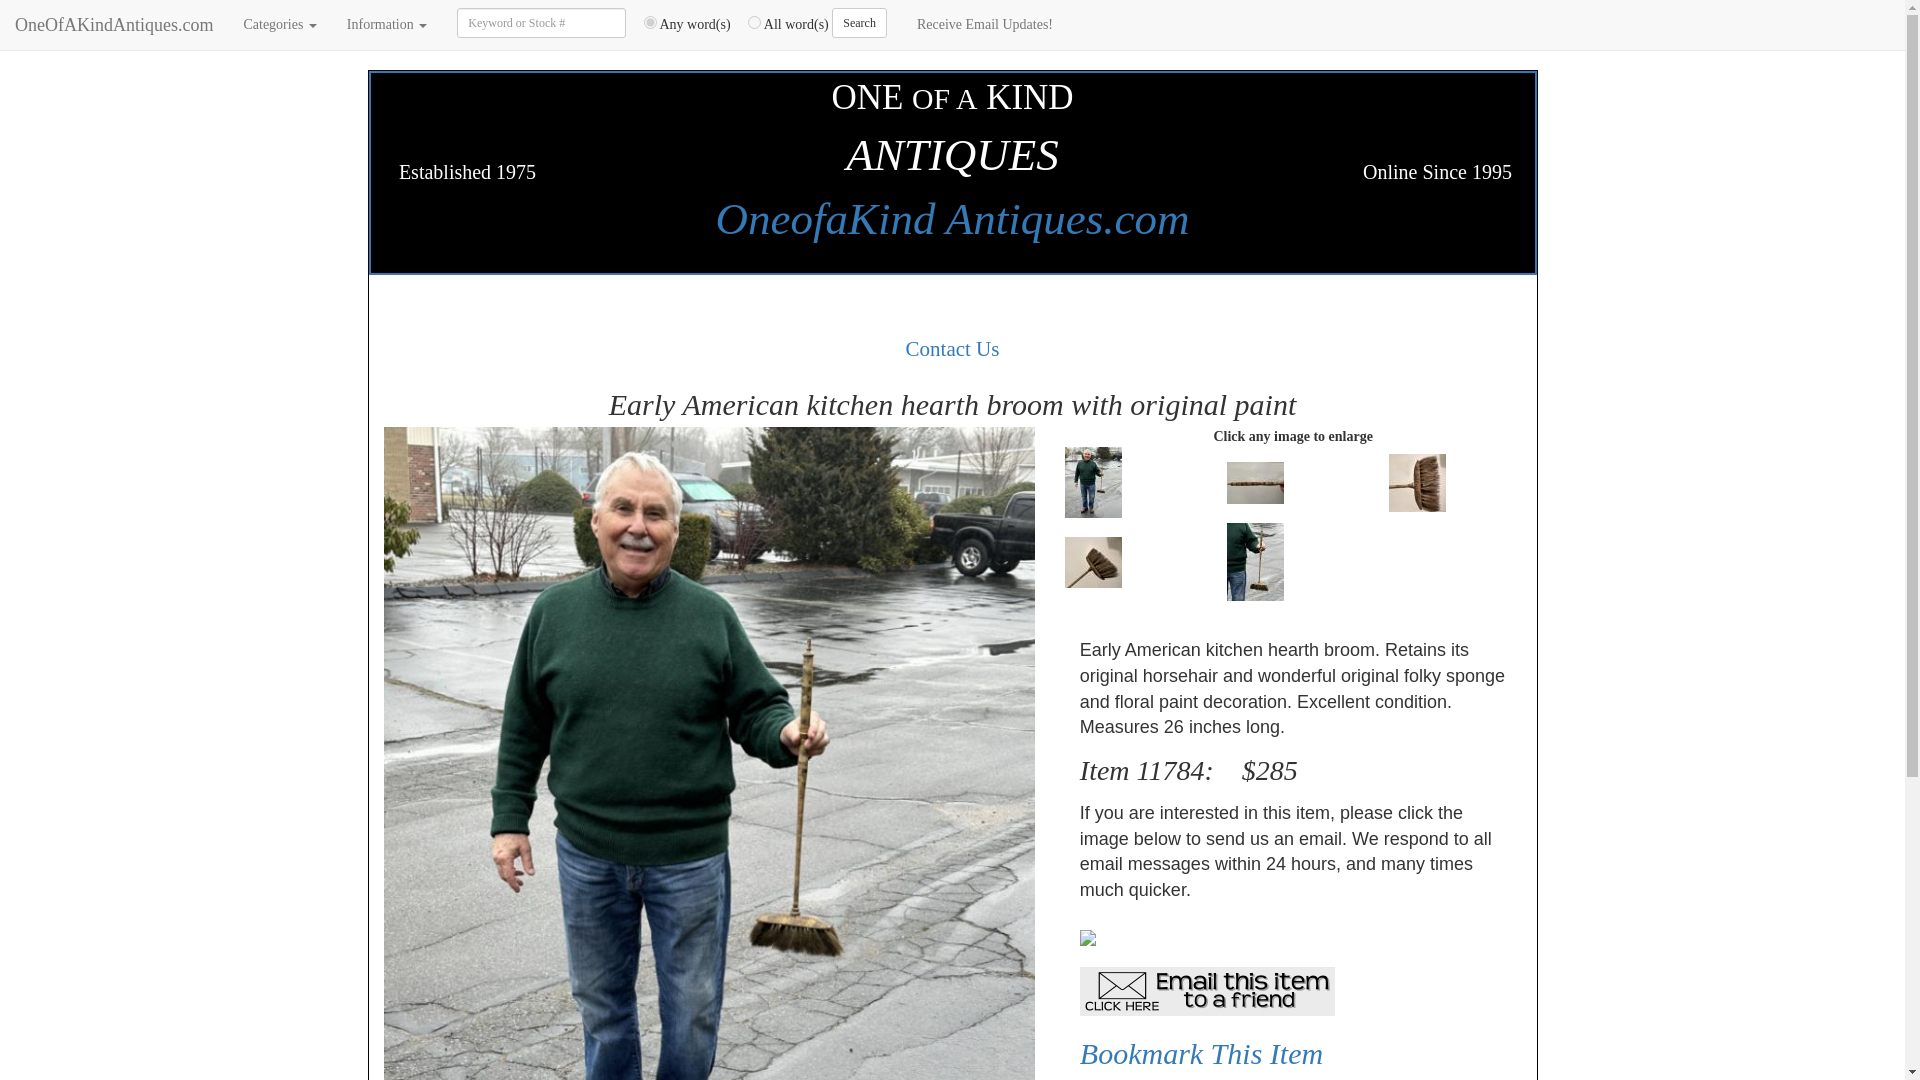 Image resolution: width=1920 pixels, height=1080 pixels. Describe the element at coordinates (754, 22) in the screenshot. I see `all` at that location.